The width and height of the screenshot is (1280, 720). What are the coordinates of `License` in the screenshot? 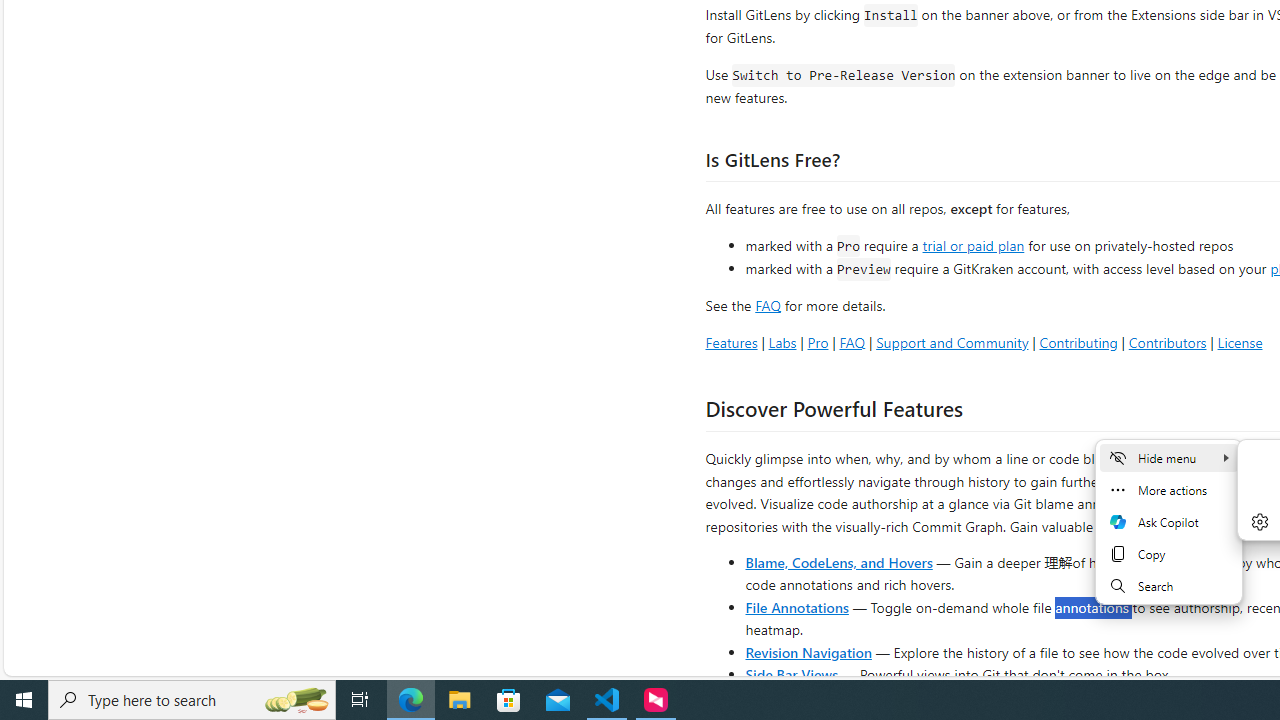 It's located at (1240, 342).